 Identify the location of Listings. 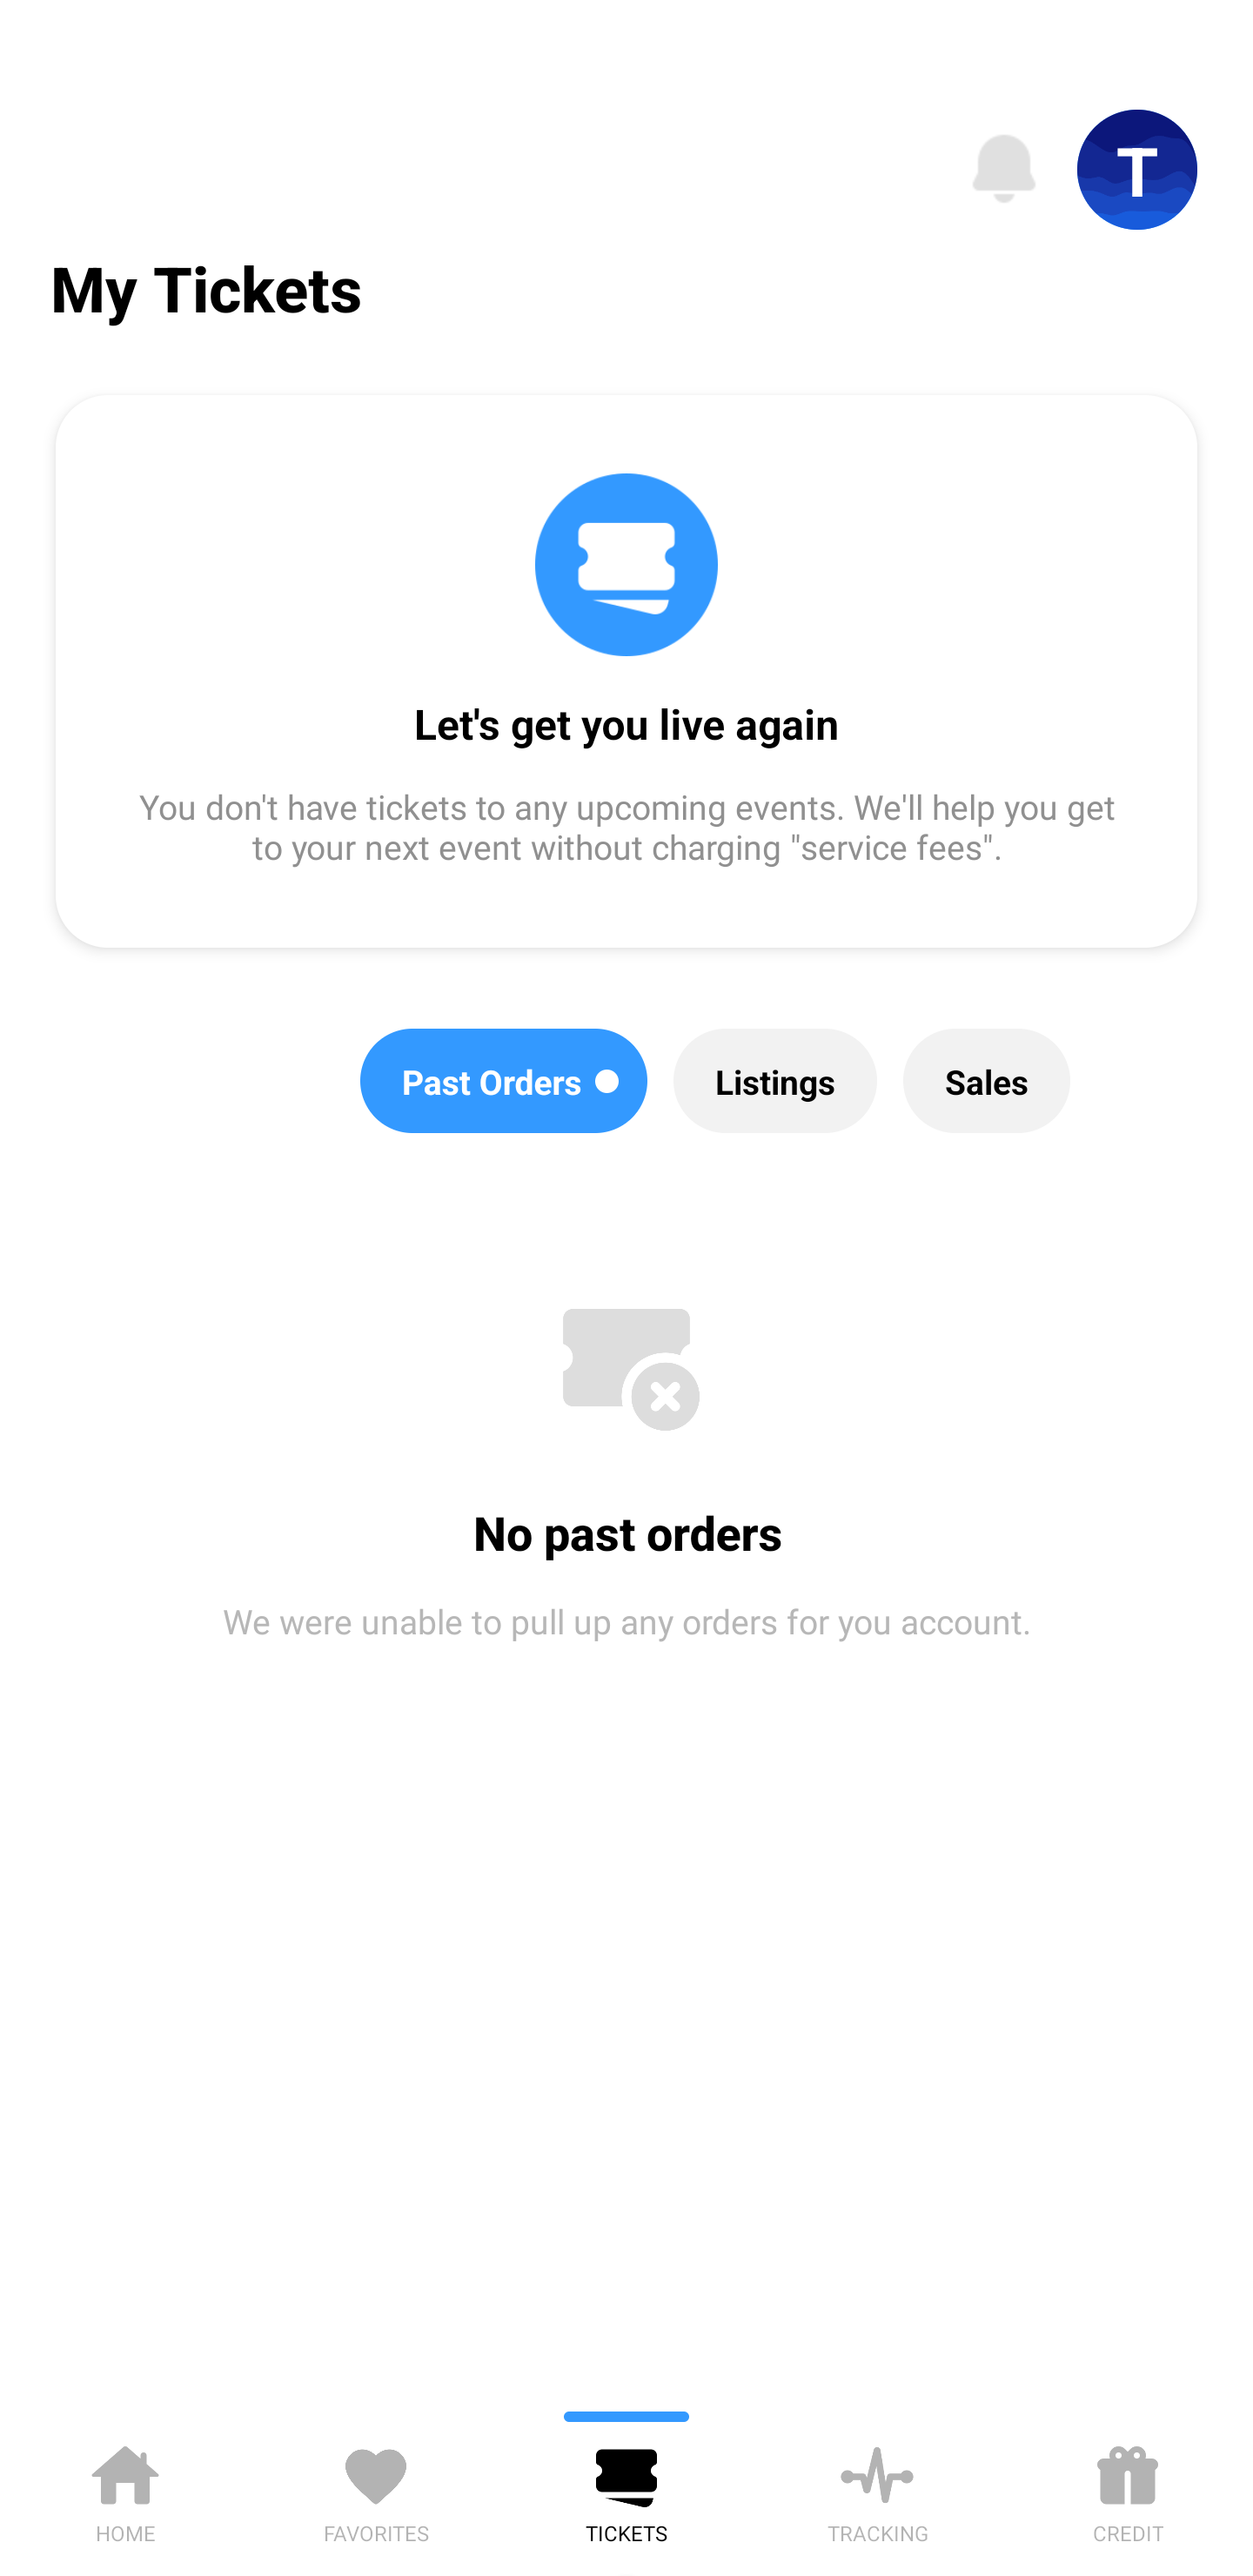
(774, 1081).